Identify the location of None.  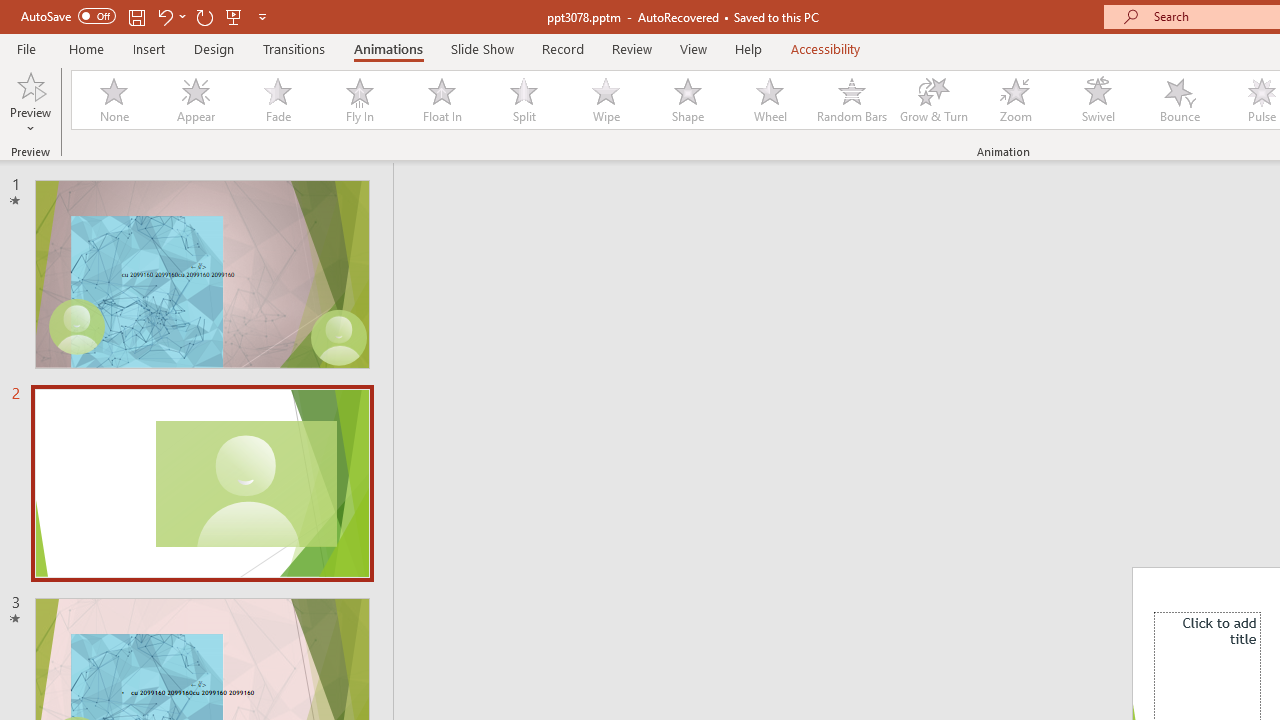
(113, 100).